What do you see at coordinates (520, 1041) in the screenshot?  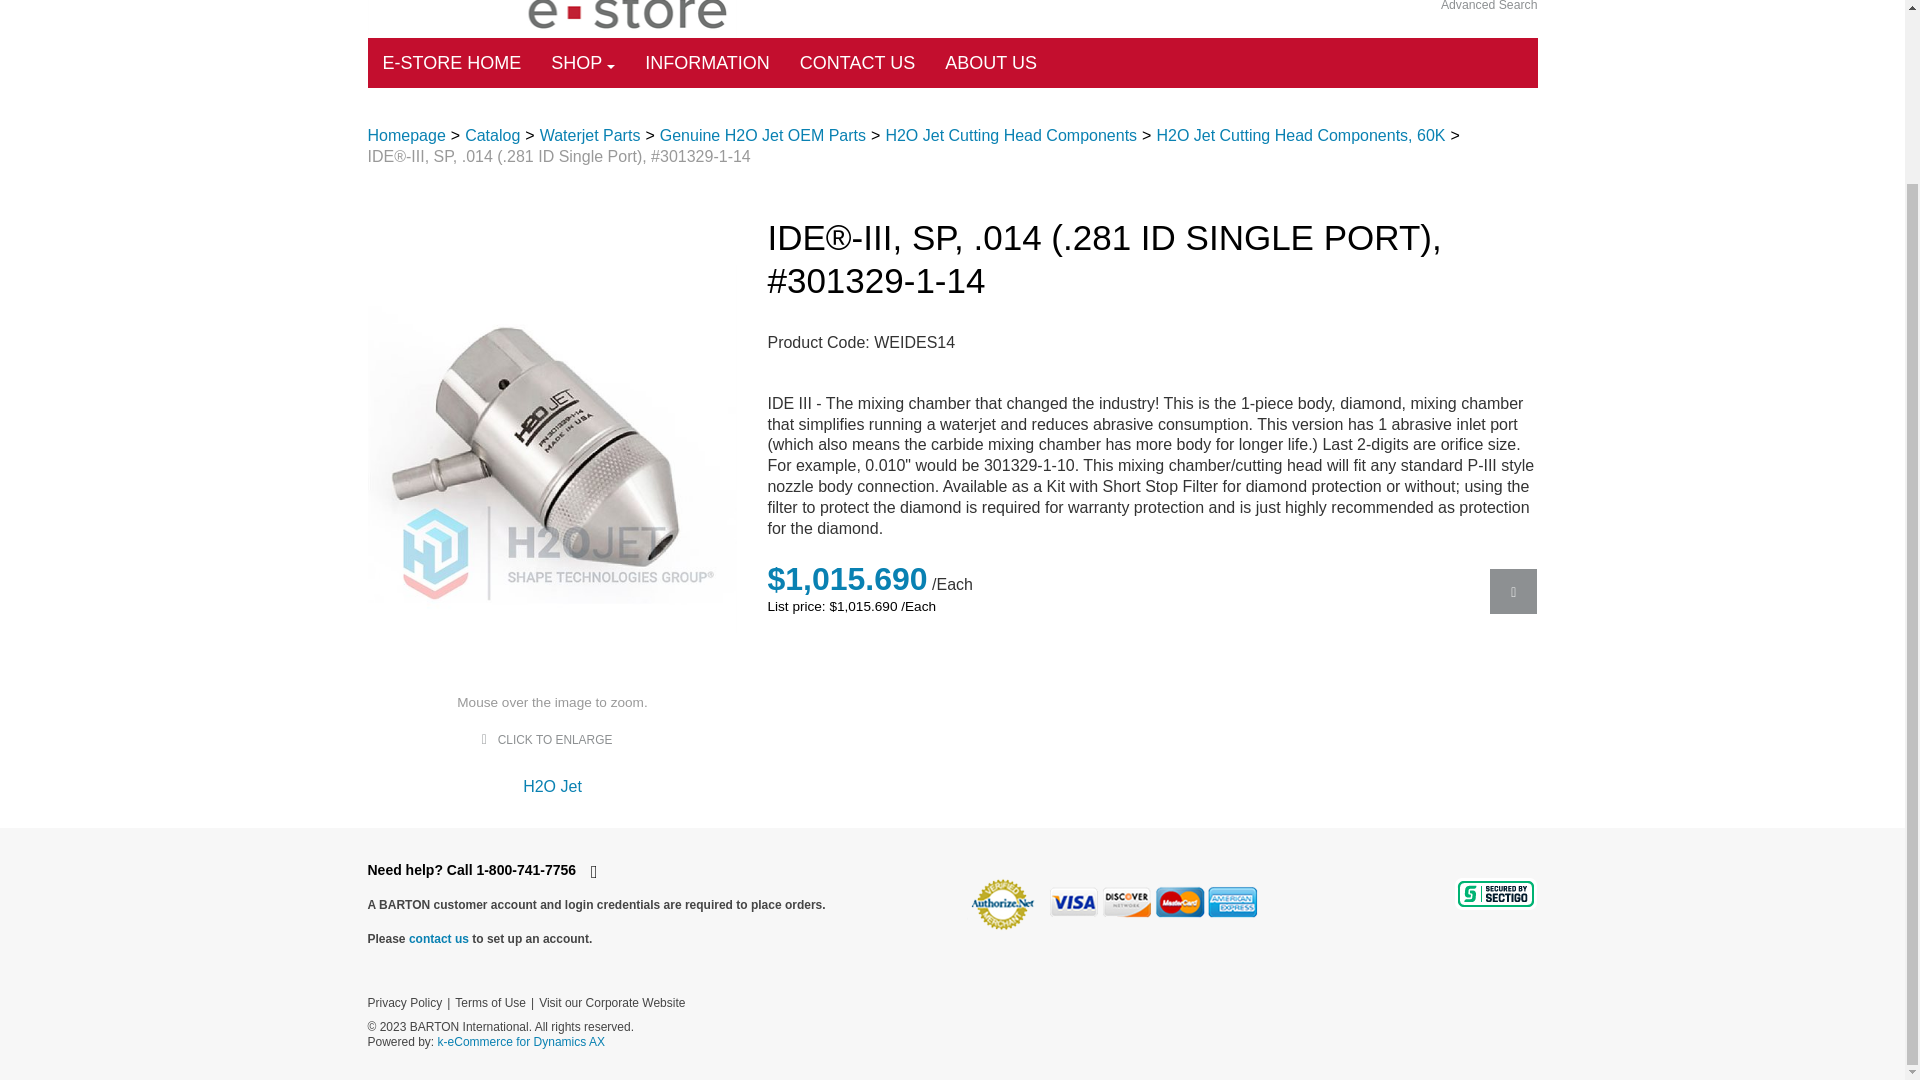 I see `k-eCommerce for Dynamics AX` at bounding box center [520, 1041].